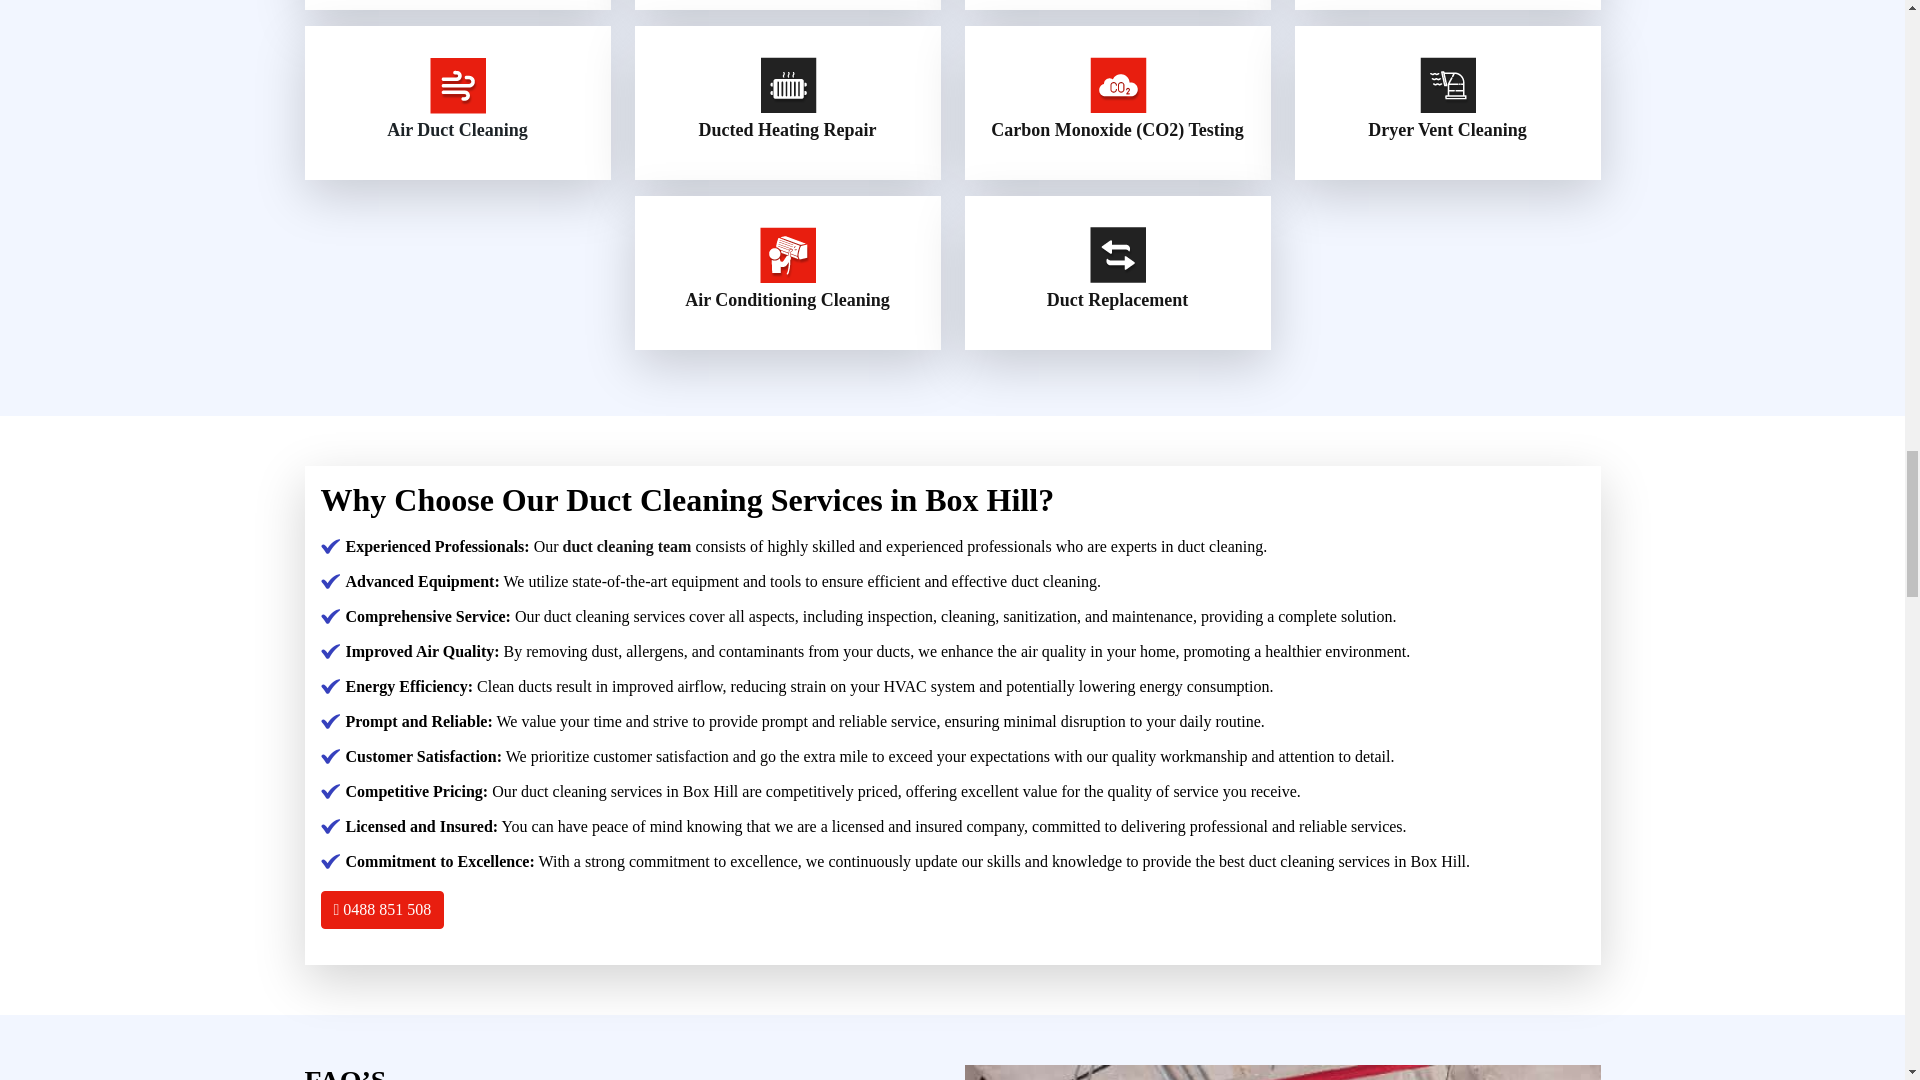  I want to click on Ducted Heating Repair, so click(786, 130).